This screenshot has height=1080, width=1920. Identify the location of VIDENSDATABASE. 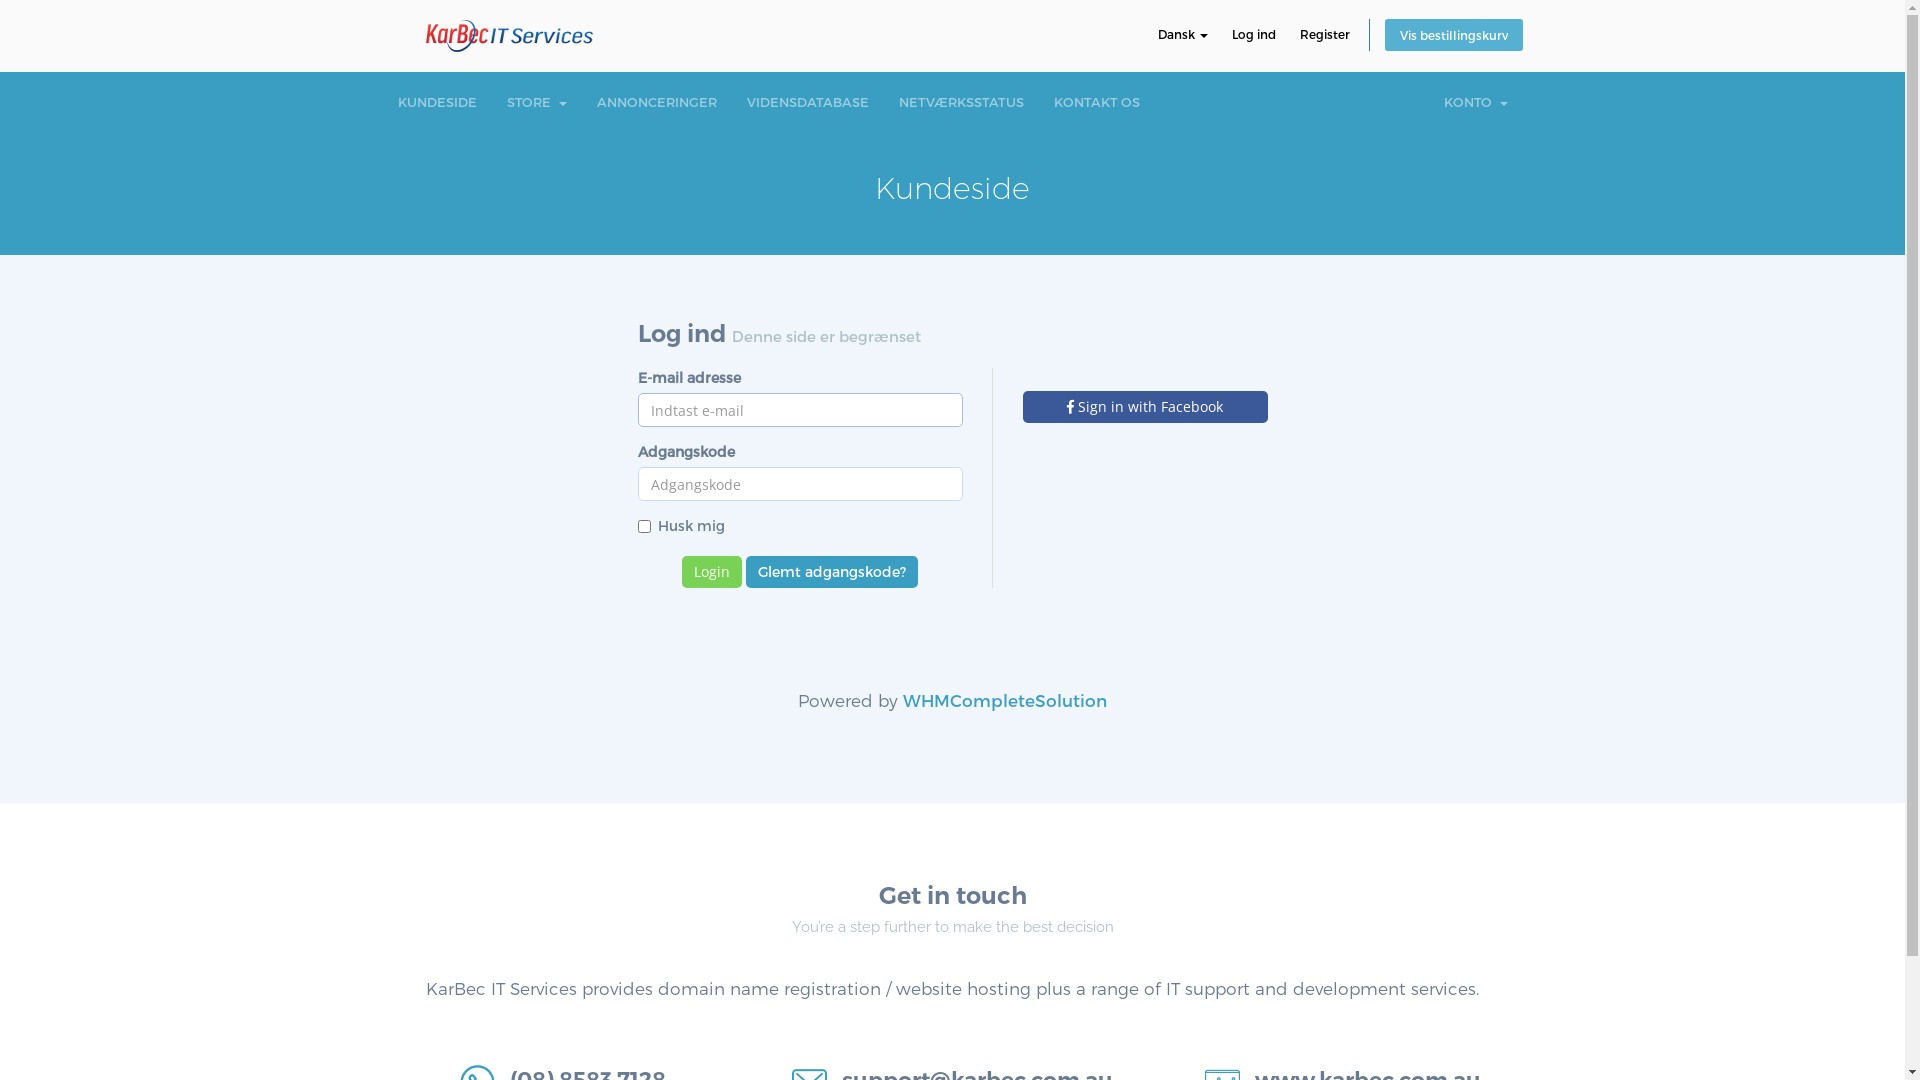
(808, 102).